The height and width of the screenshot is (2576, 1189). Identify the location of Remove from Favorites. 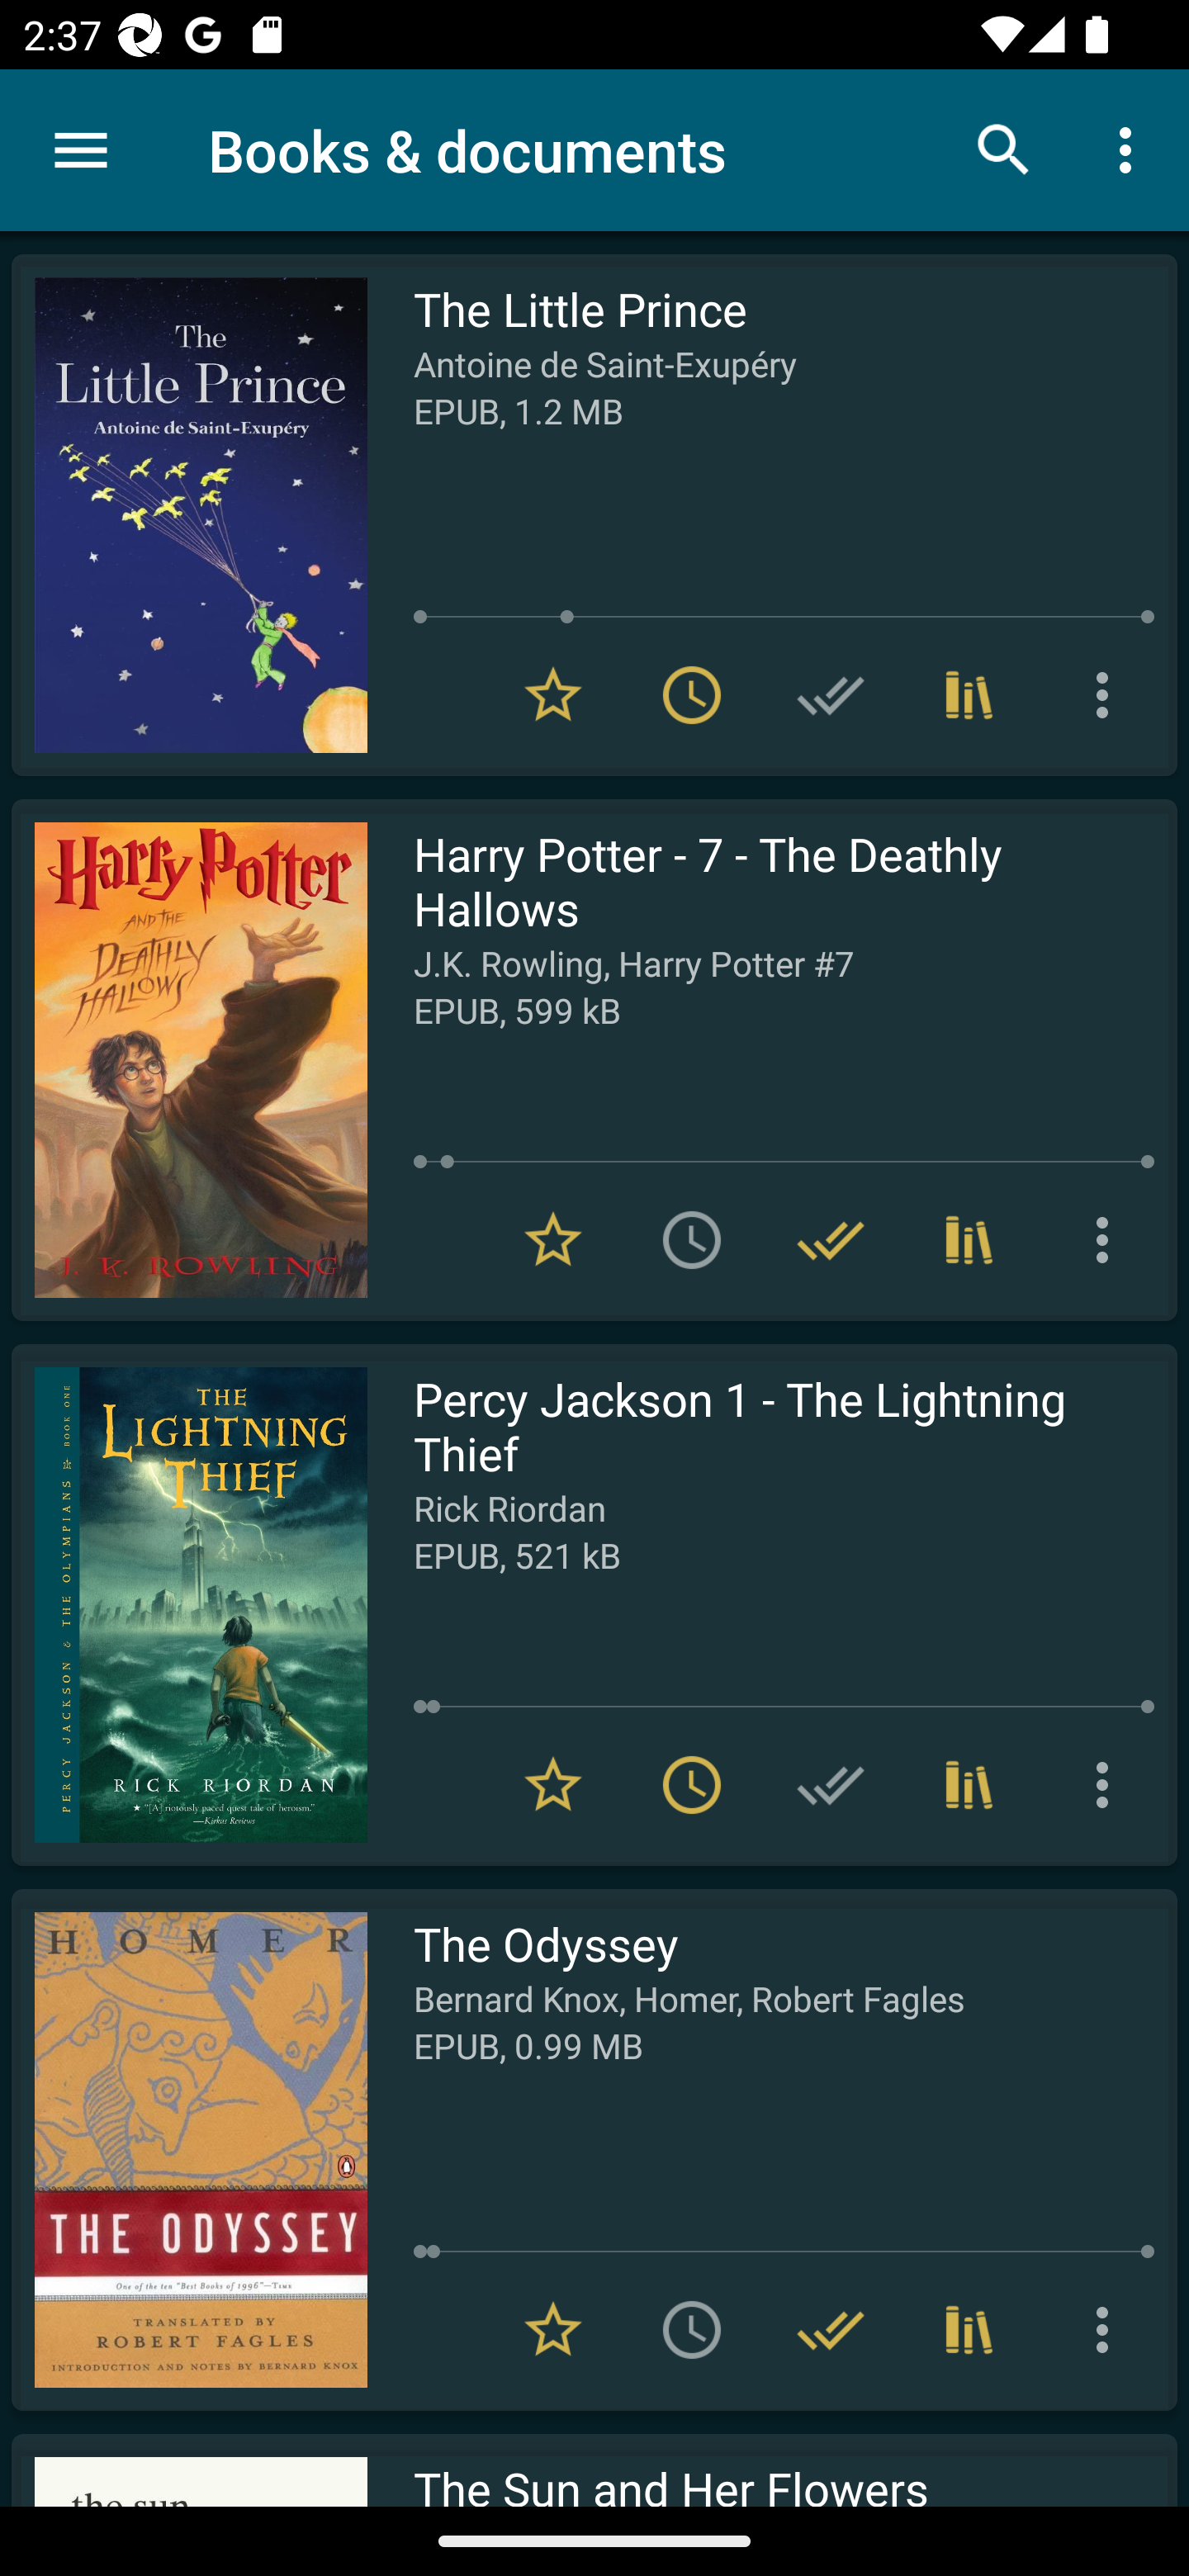
(553, 695).